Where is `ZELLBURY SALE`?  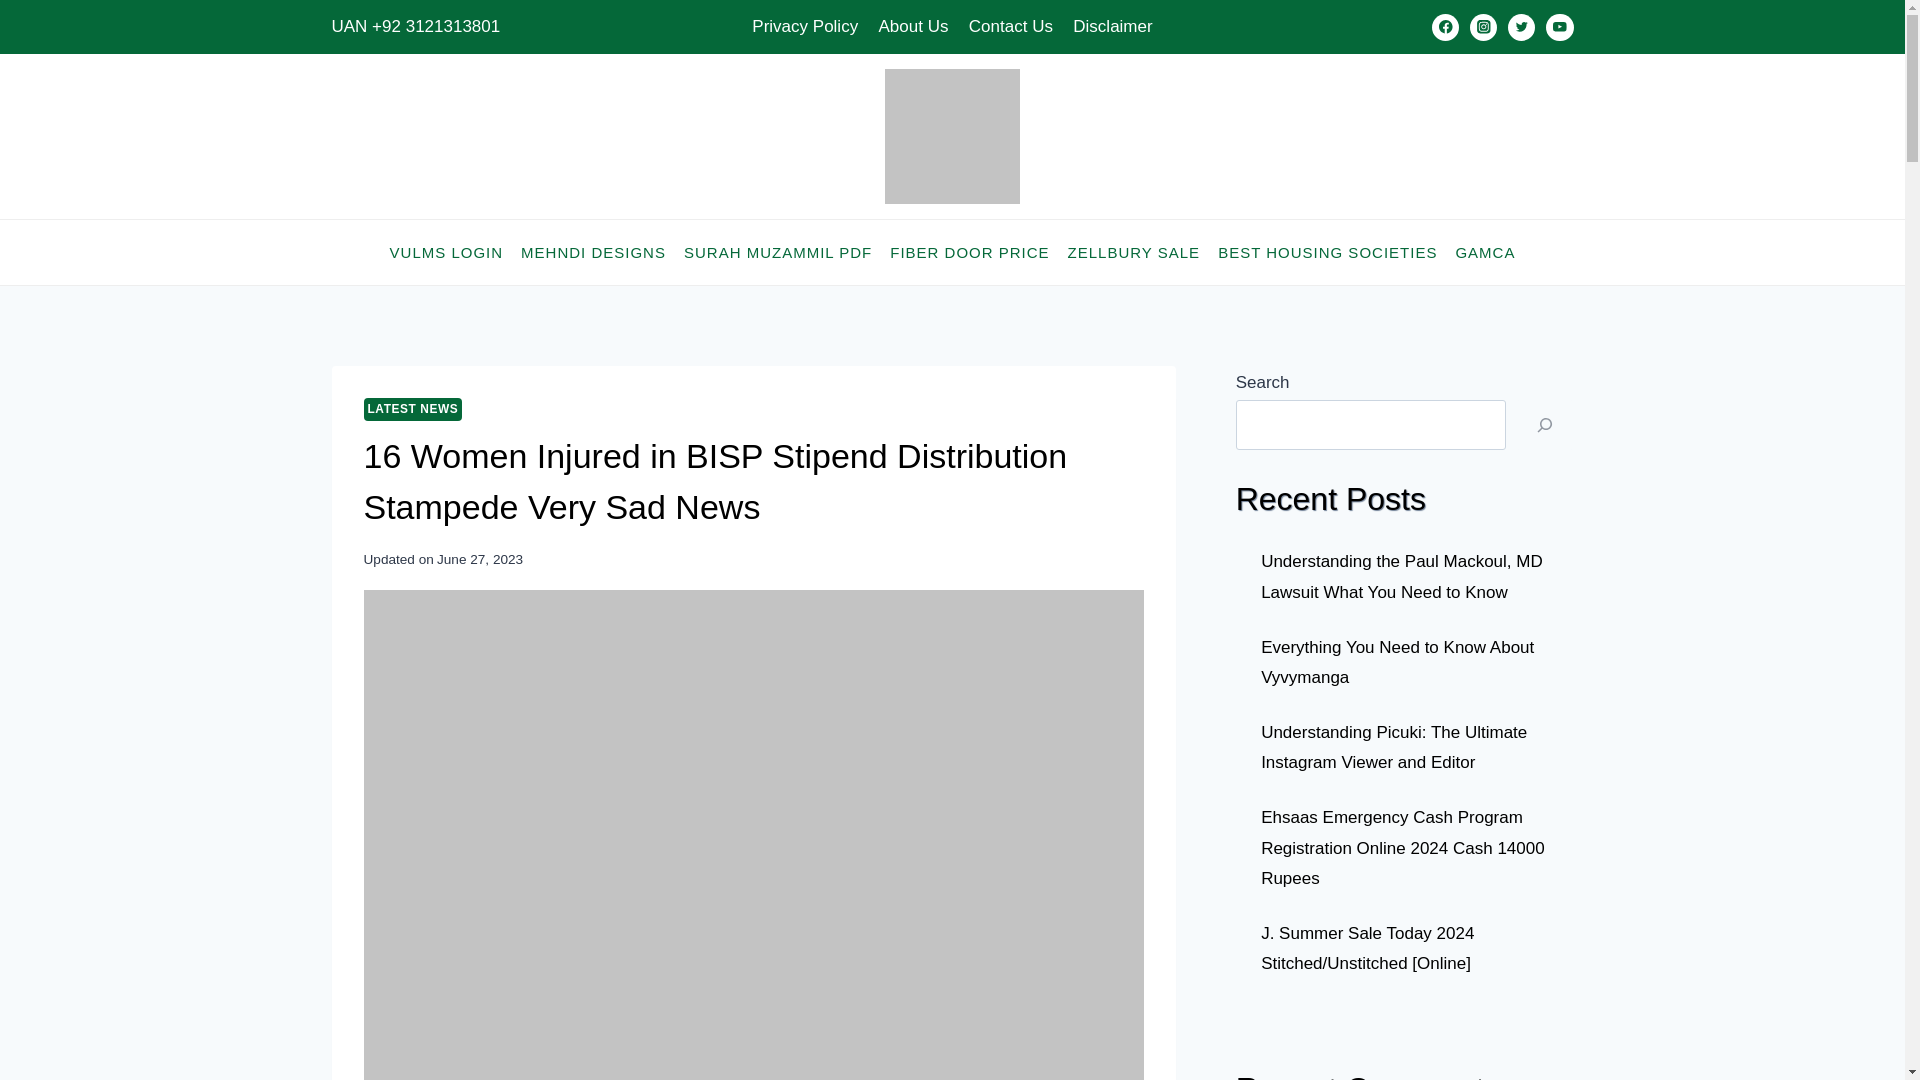 ZELLBURY SALE is located at coordinates (1134, 252).